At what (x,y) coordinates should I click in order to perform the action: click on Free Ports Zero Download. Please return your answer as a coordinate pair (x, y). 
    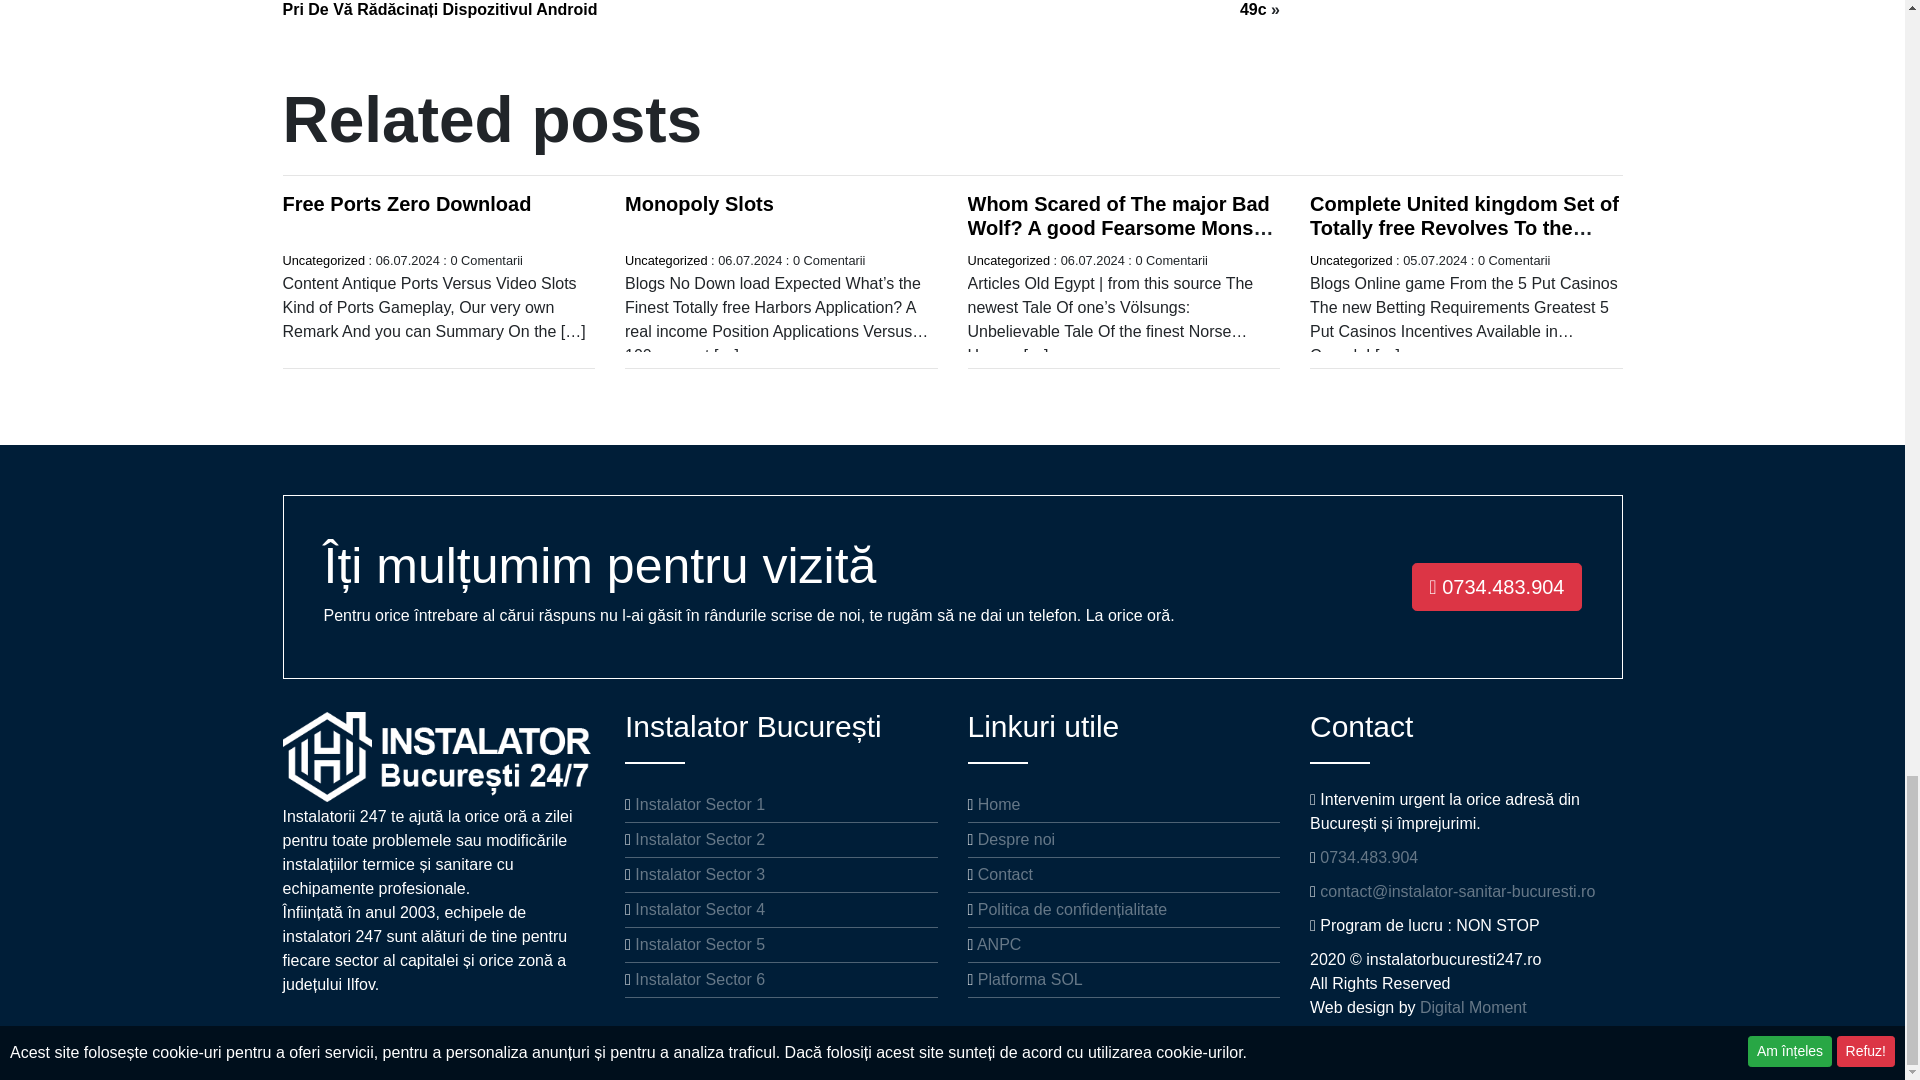
    Looking at the image, I should click on (406, 204).